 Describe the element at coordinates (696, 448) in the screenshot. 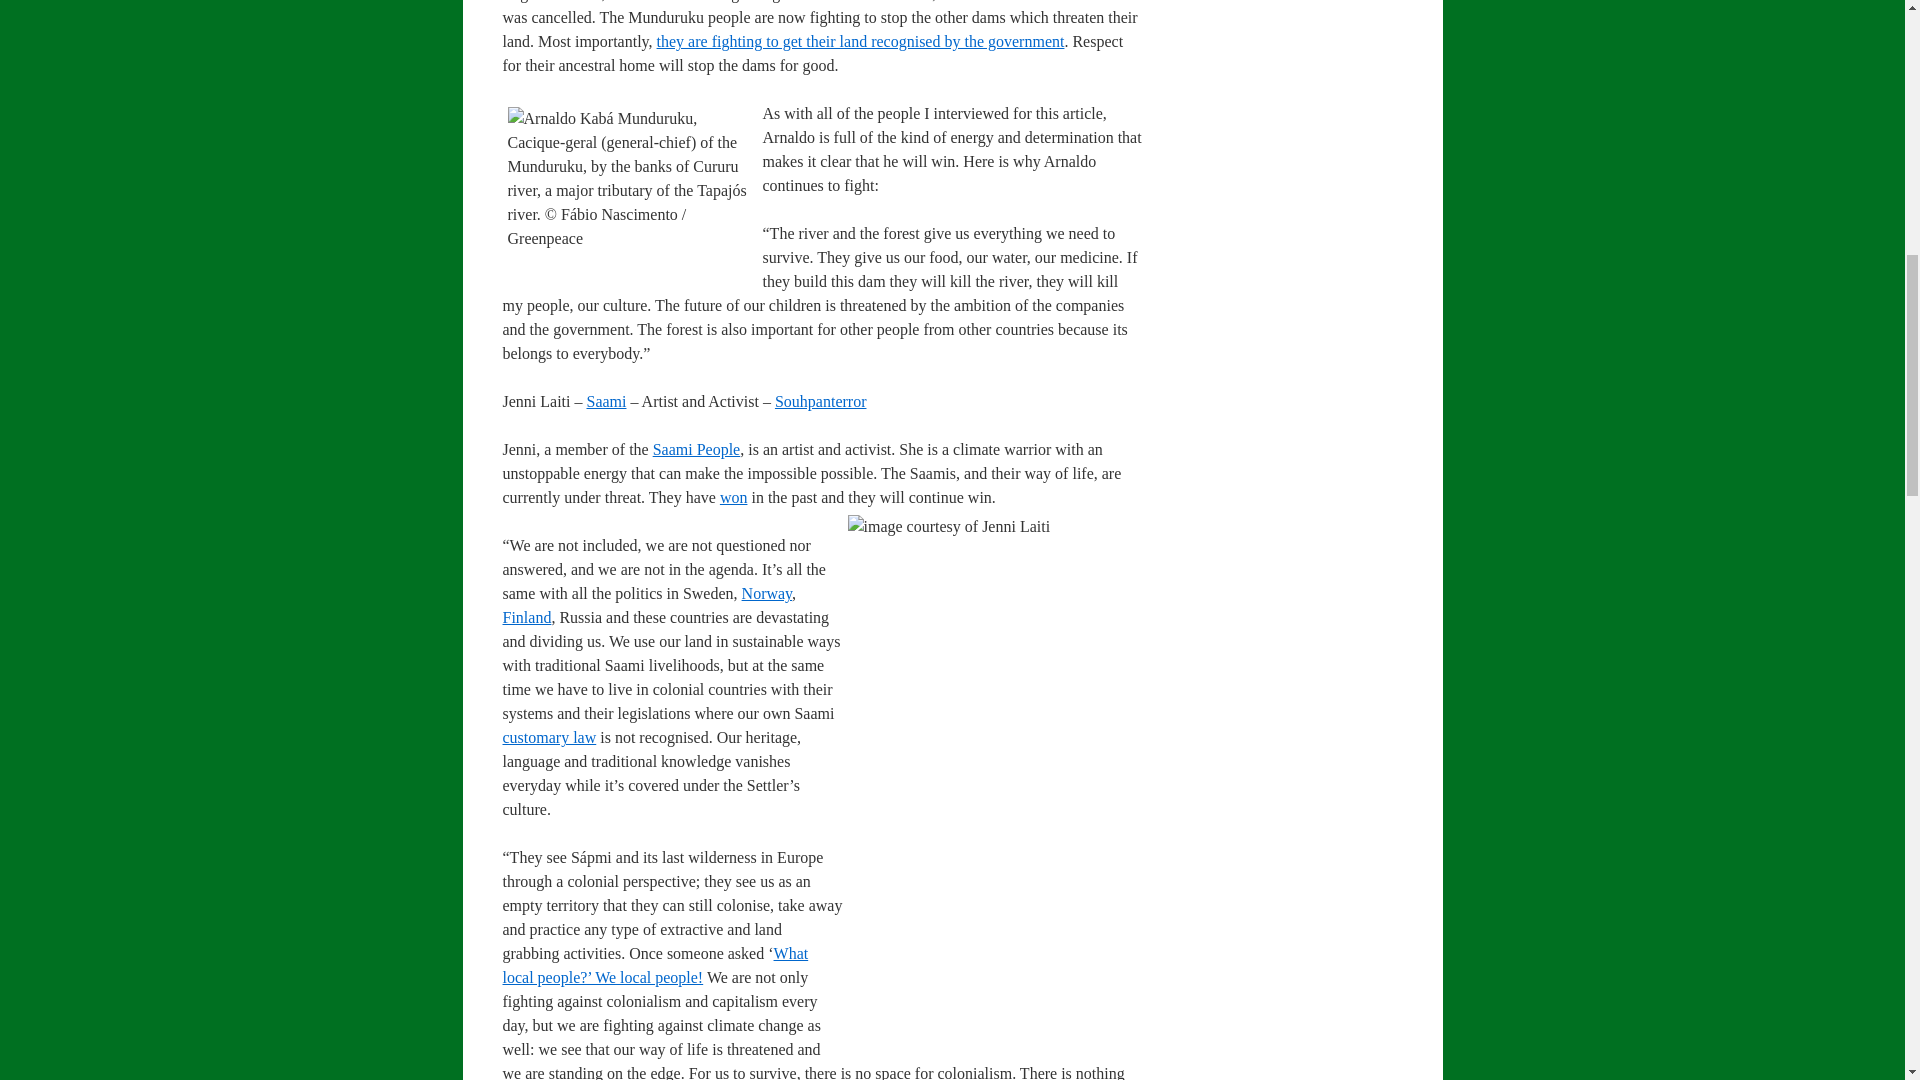

I see `Saami People` at that location.